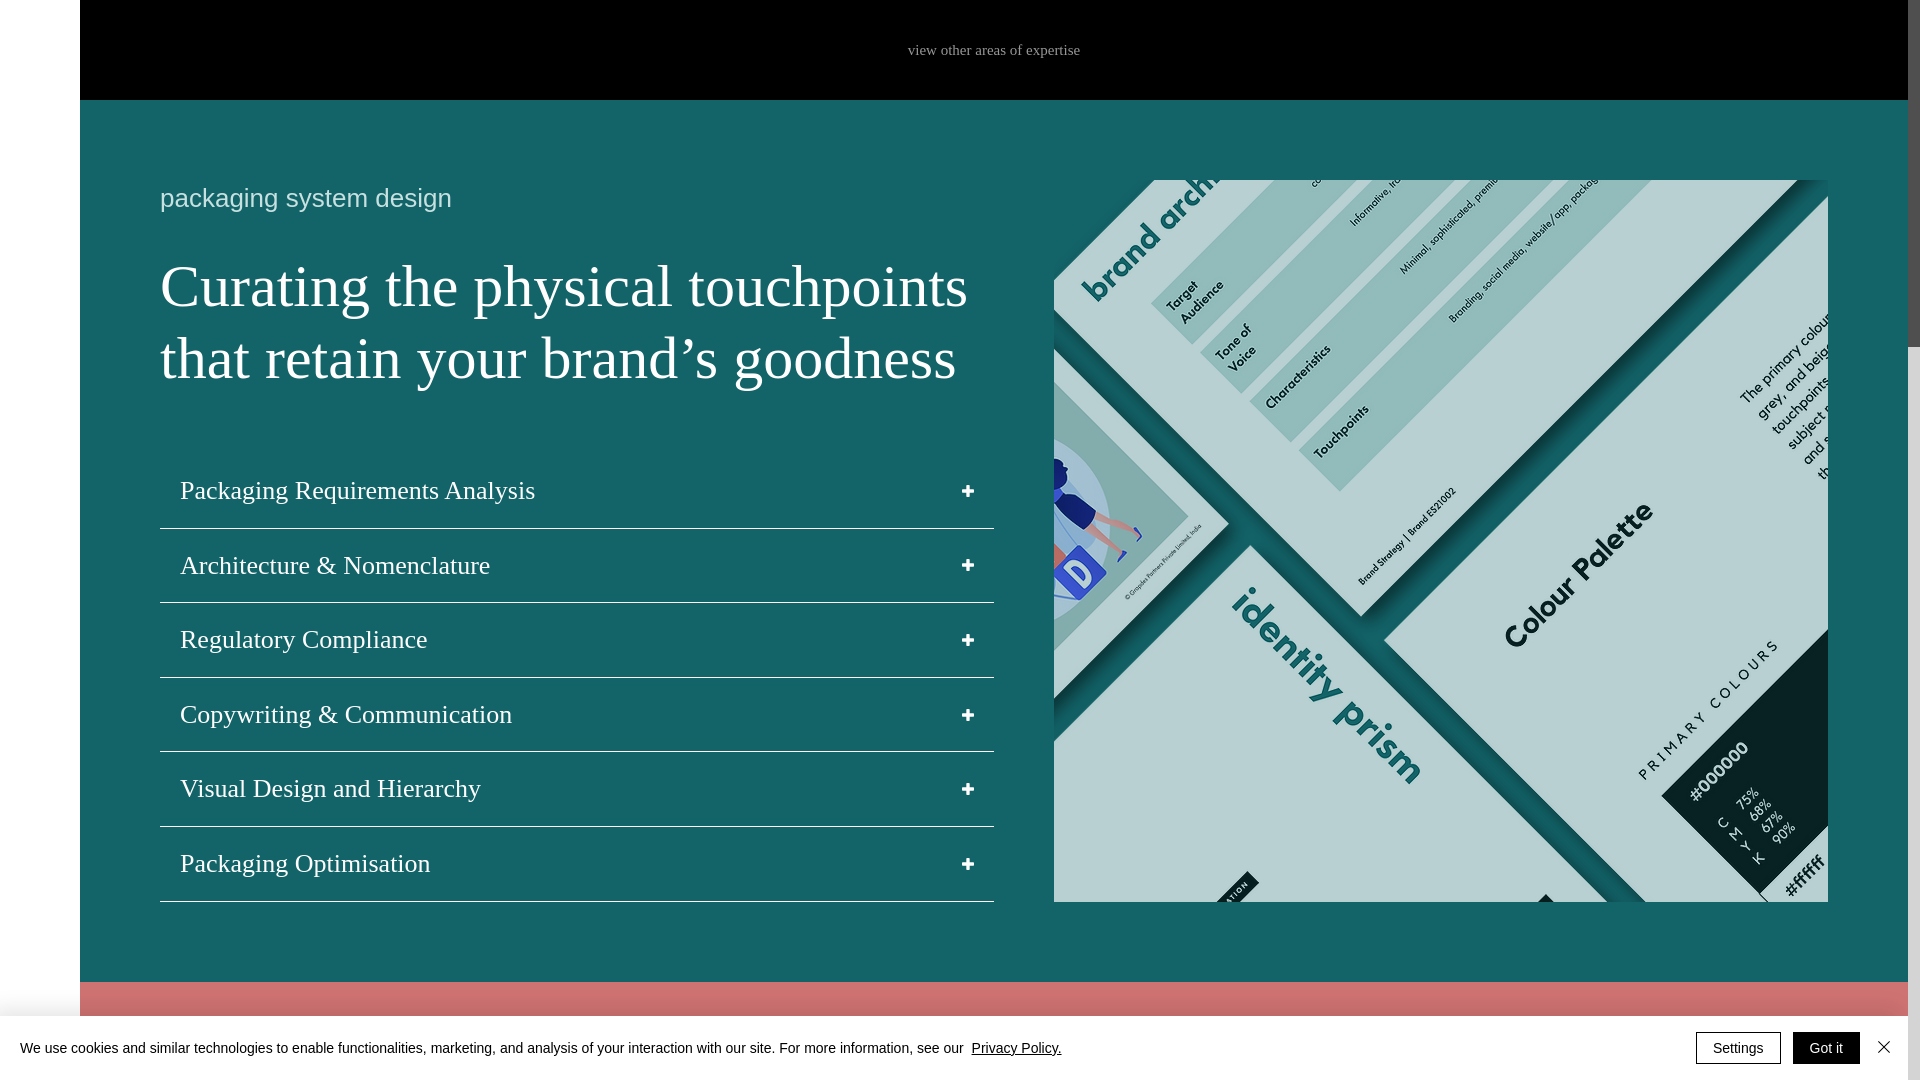 This screenshot has height=1080, width=1920. What do you see at coordinates (994, 50) in the screenshot?
I see `view other areas of expertise` at bounding box center [994, 50].